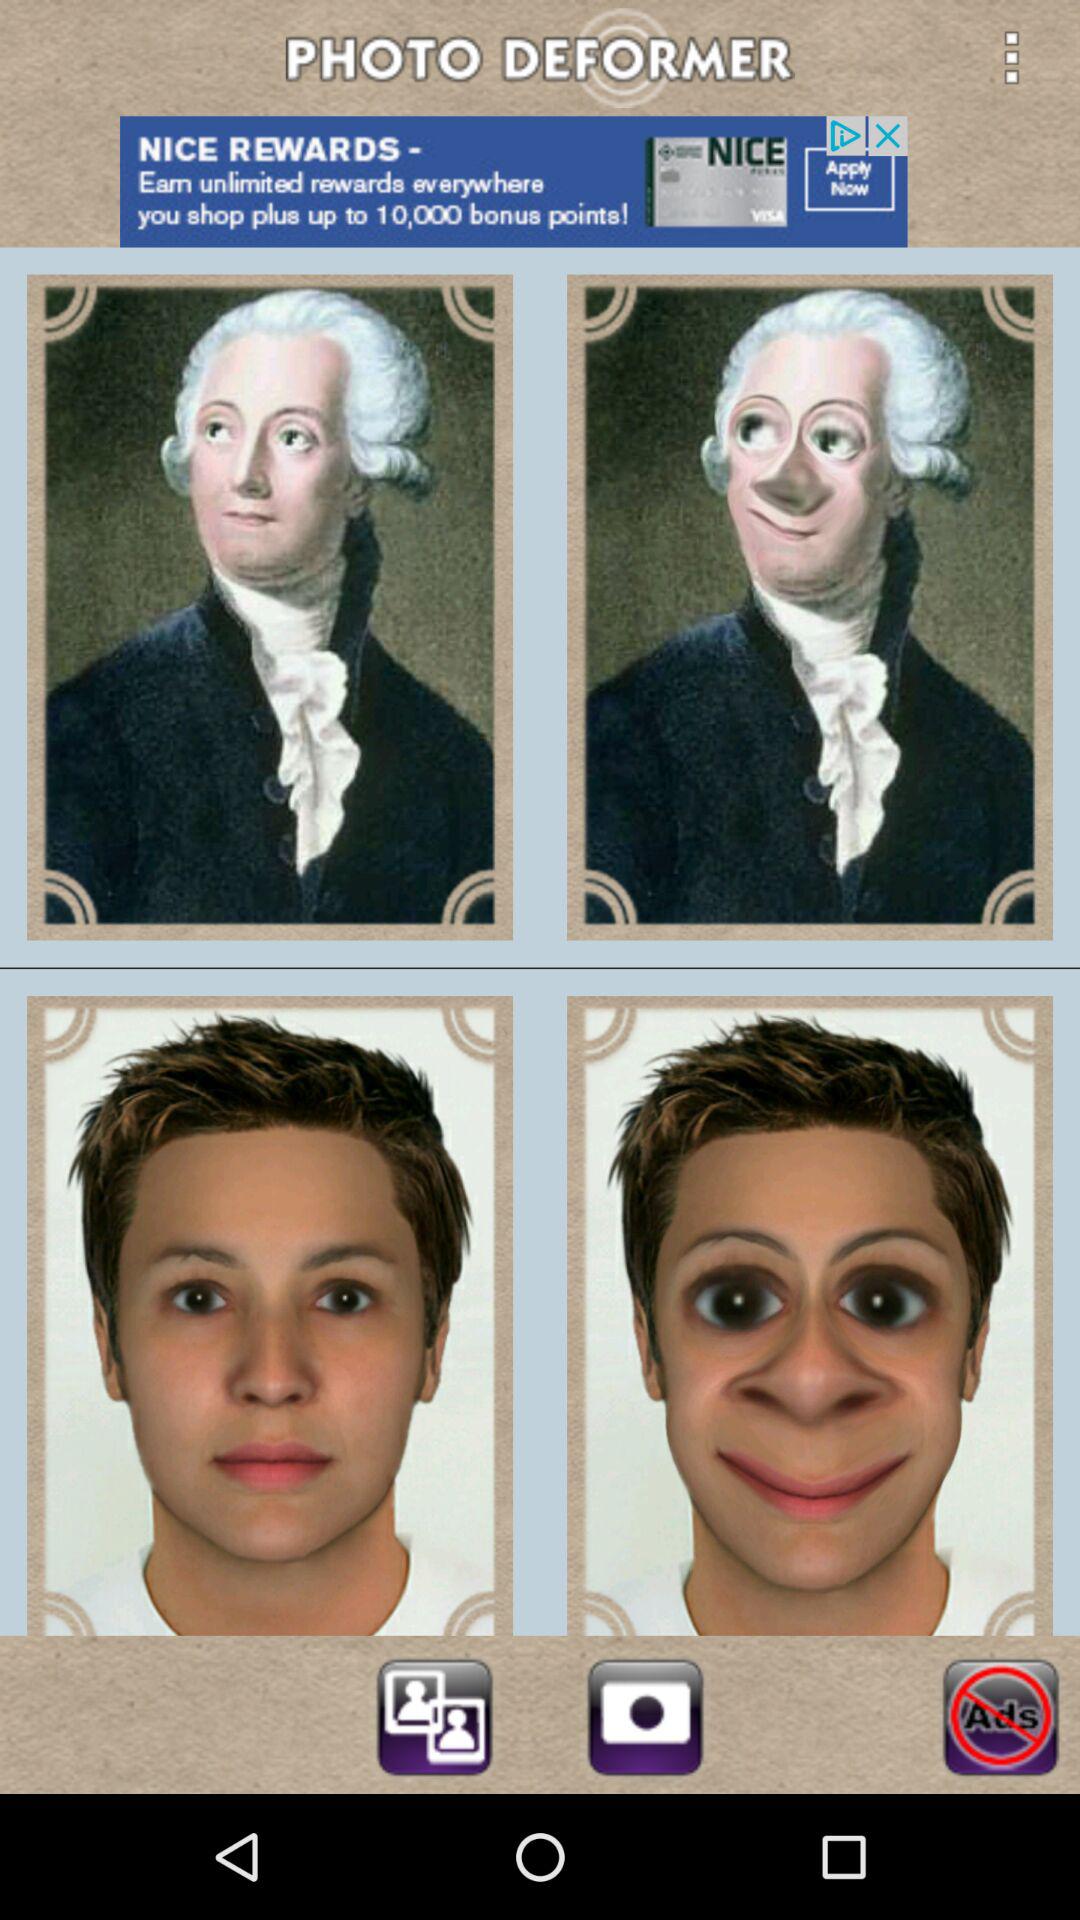 The image size is (1080, 1920). Describe the element at coordinates (434, 1714) in the screenshot. I see `select from photo gallery` at that location.